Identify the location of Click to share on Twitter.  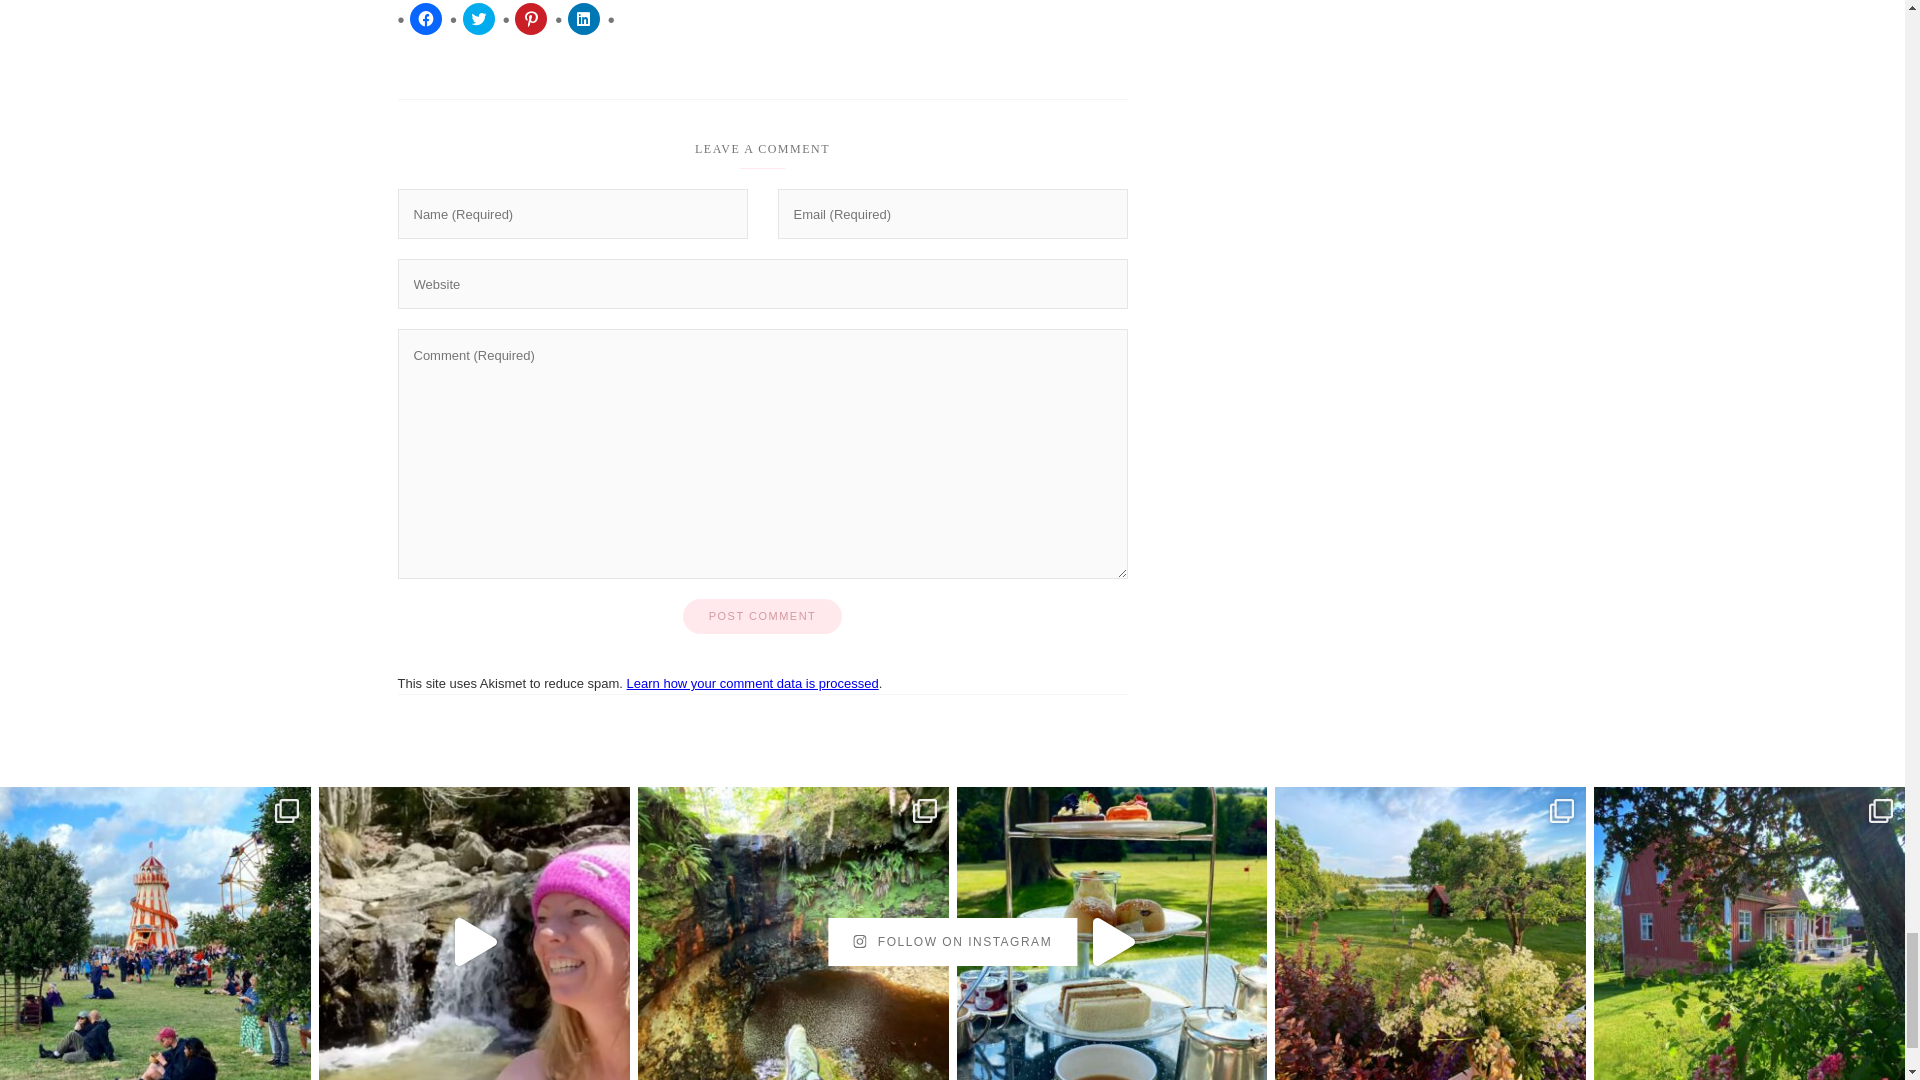
(478, 18).